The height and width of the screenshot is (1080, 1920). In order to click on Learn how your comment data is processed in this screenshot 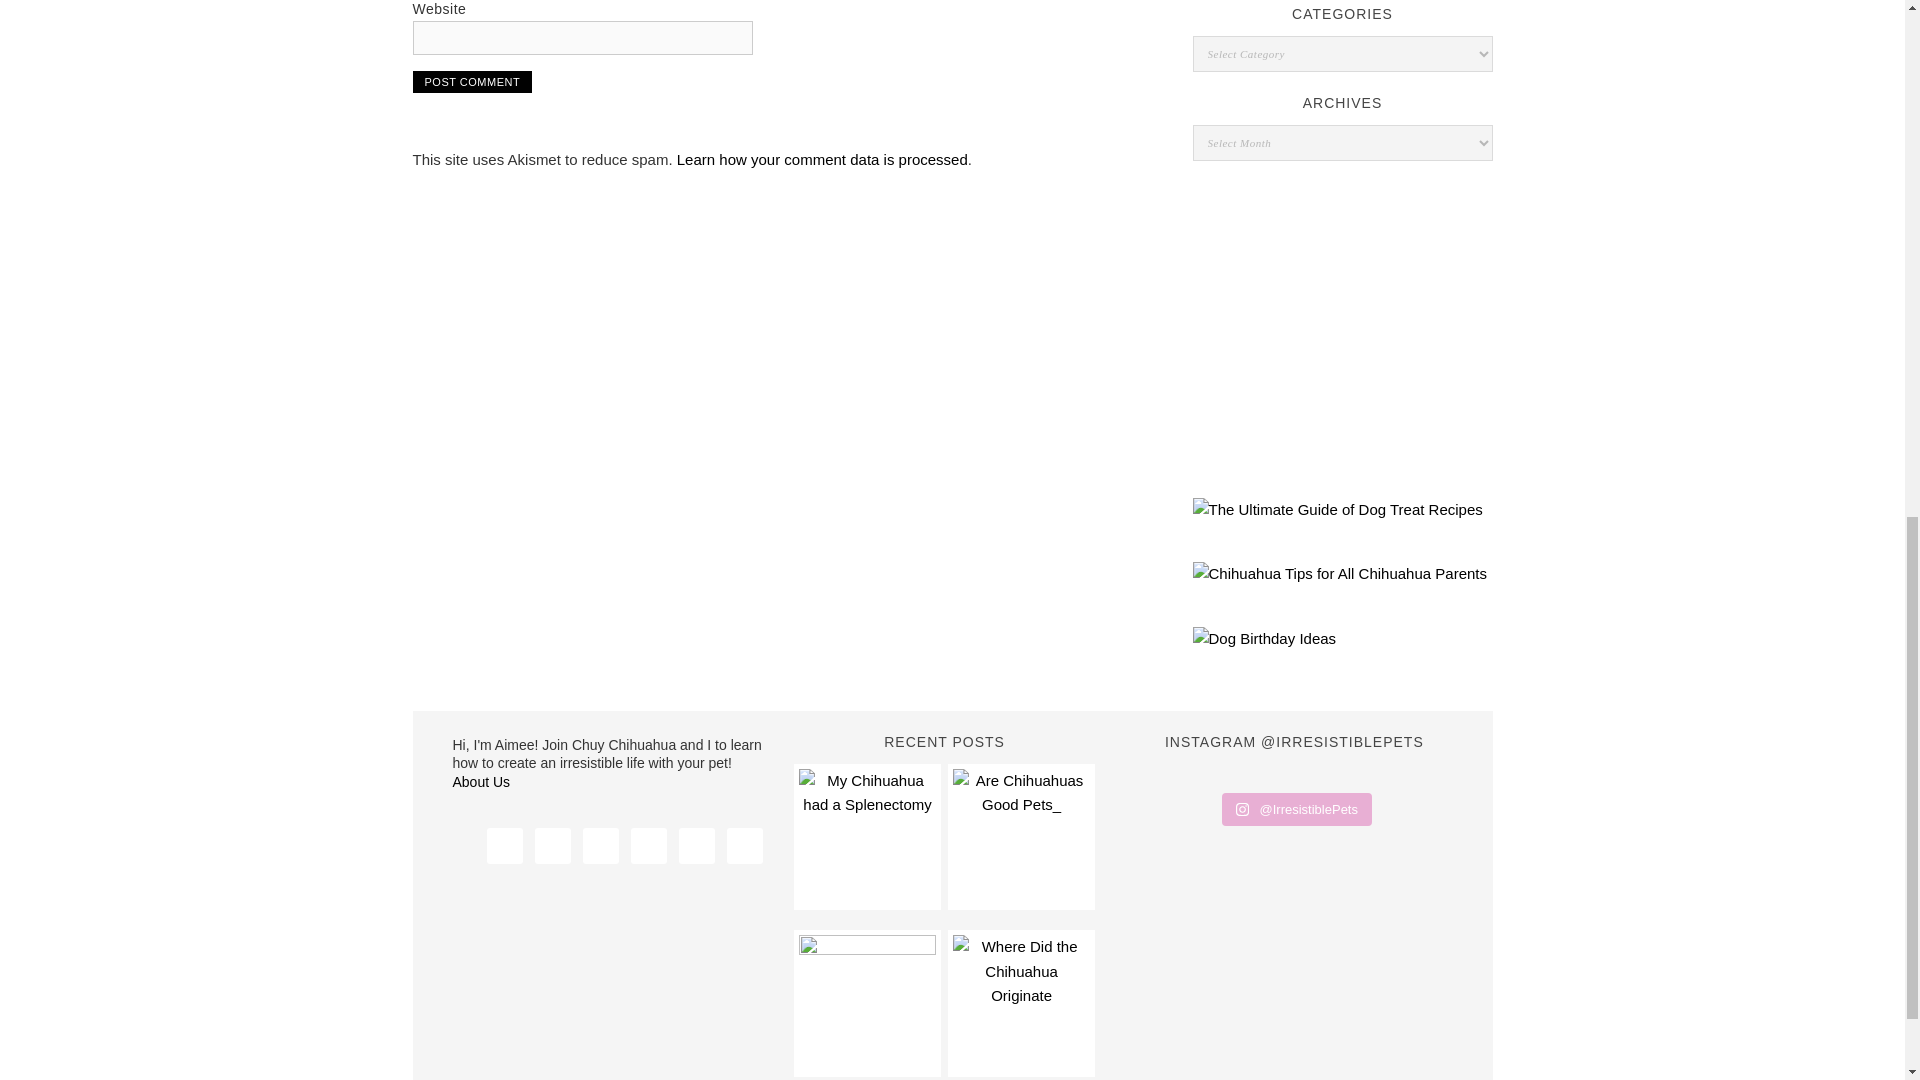, I will do `click(822, 160)`.